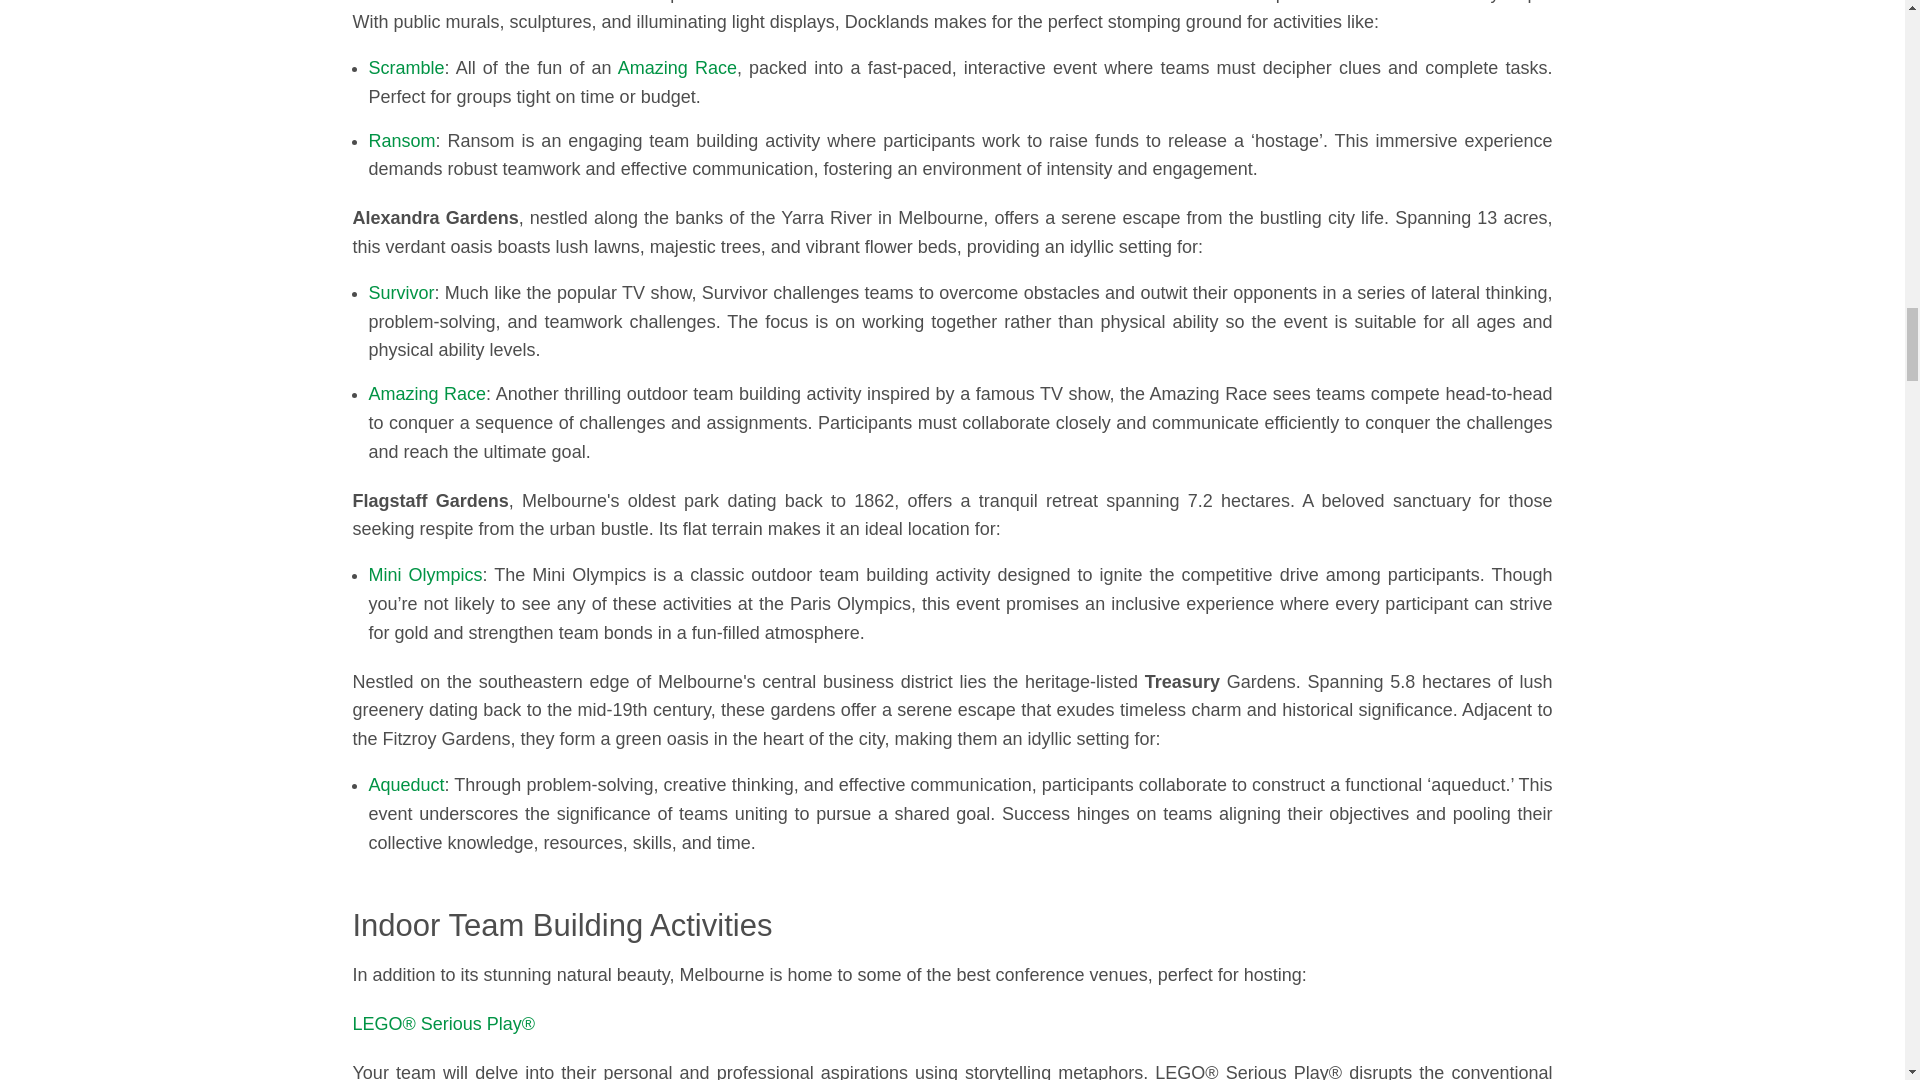  Describe the element at coordinates (402, 140) in the screenshot. I see `Ransom` at that location.